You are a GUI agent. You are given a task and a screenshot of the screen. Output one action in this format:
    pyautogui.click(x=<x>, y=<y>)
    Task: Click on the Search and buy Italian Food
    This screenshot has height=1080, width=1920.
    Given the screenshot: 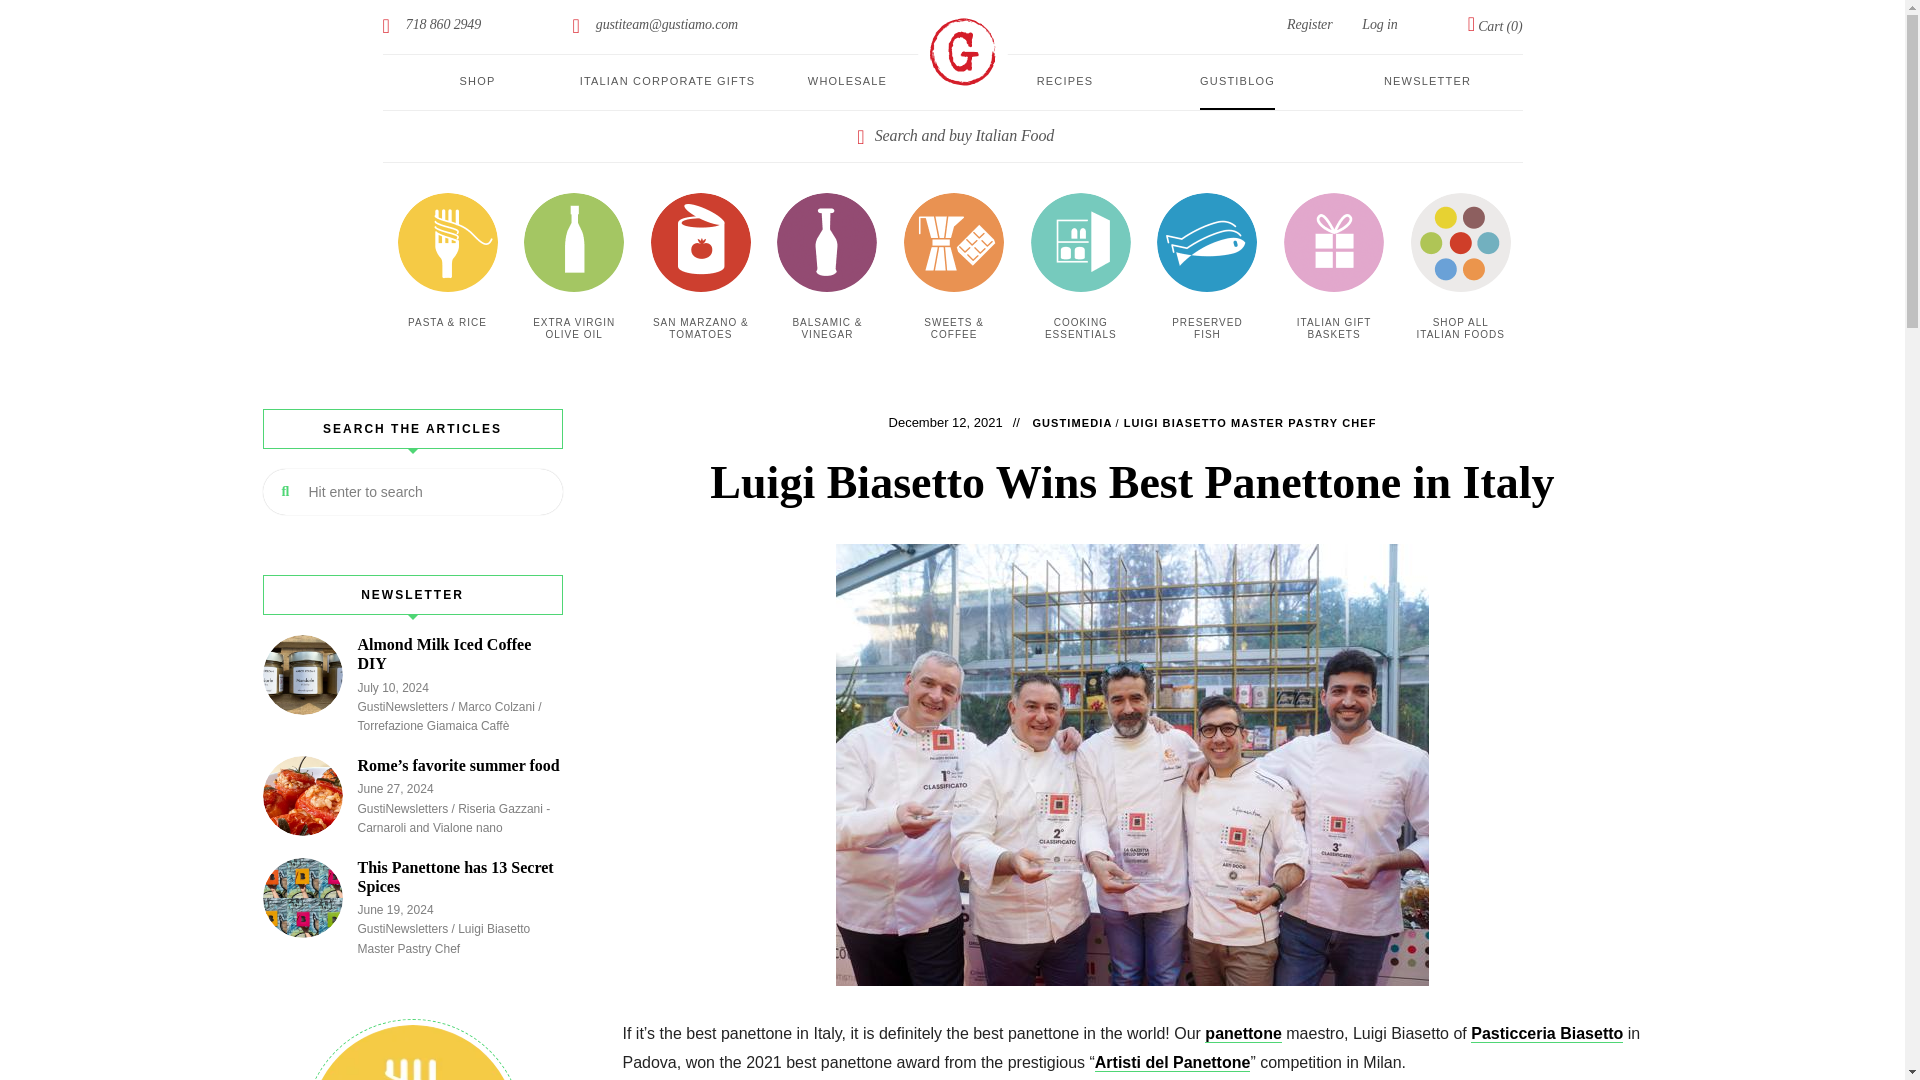 What is the action you would take?
    pyautogui.click(x=952, y=136)
    